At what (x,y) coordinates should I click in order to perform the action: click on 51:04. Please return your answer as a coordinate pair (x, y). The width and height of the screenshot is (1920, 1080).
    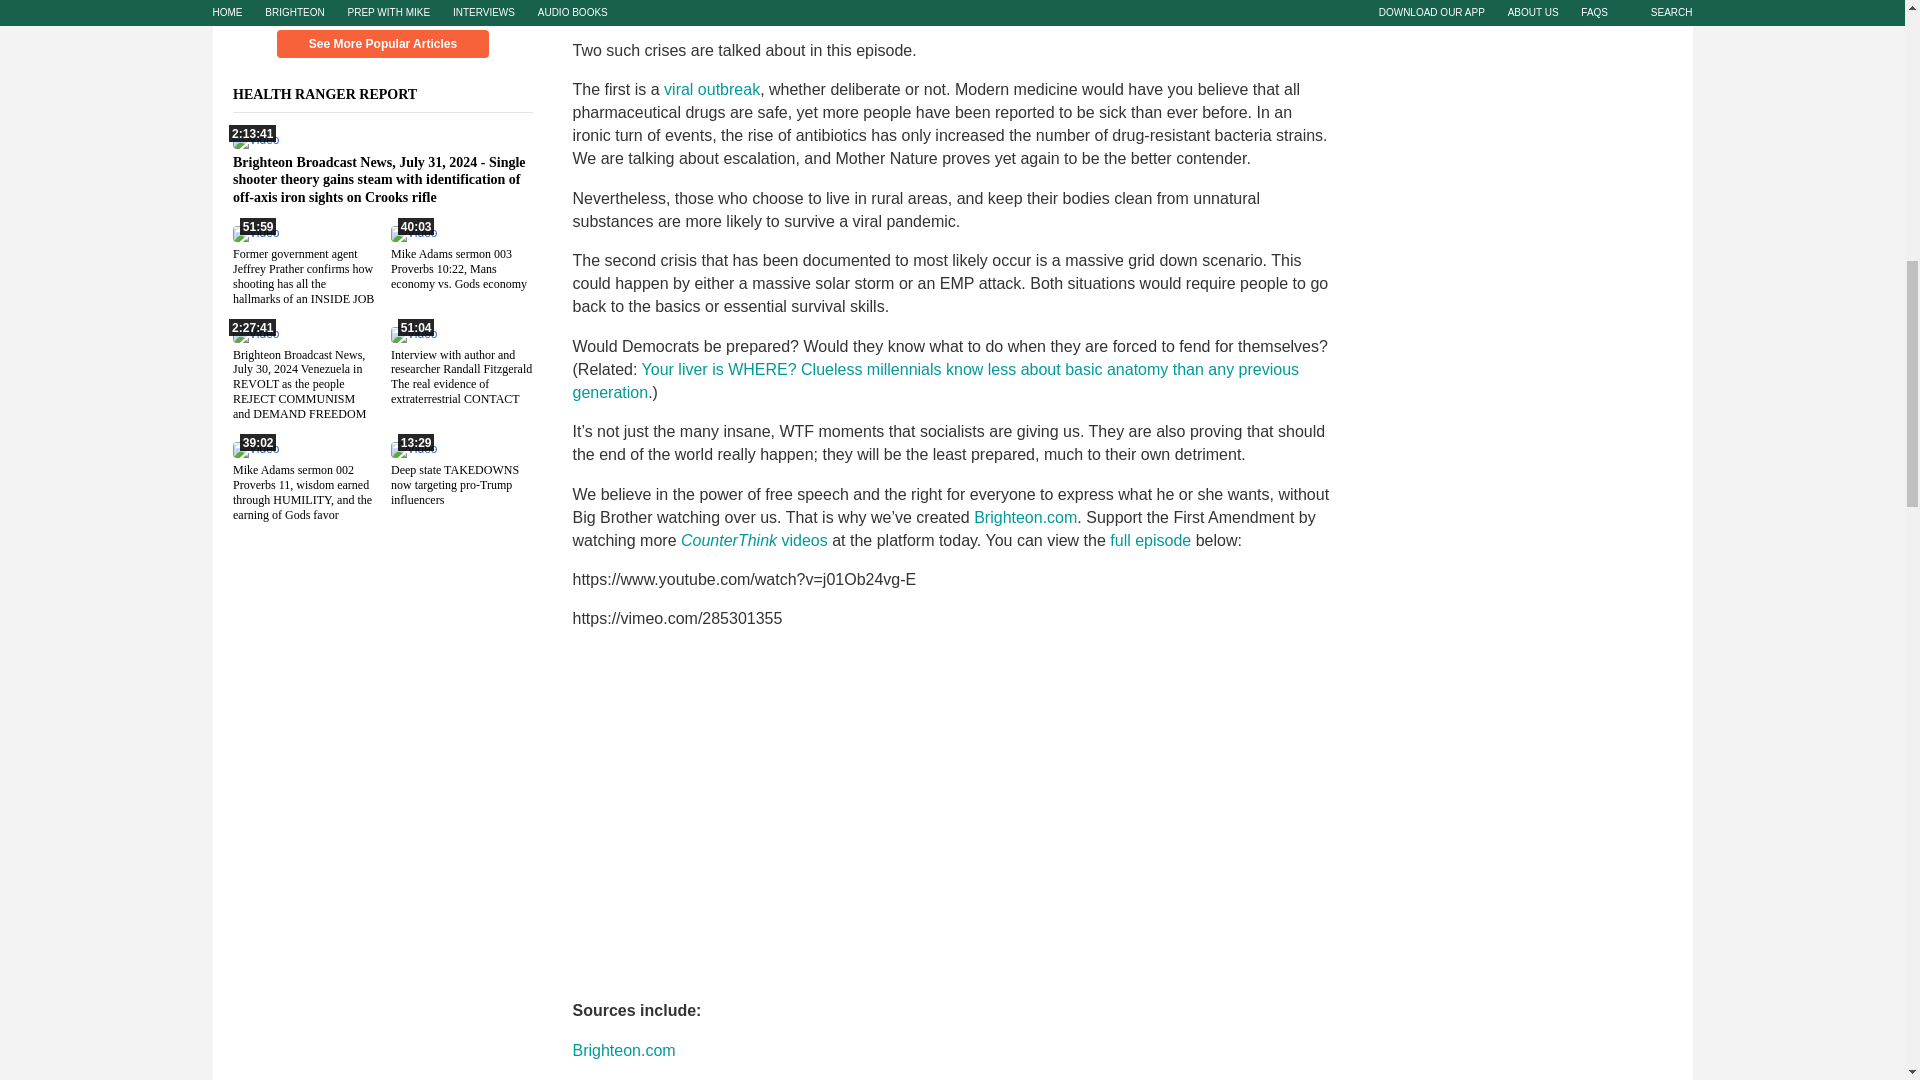
    Looking at the image, I should click on (412, 333).